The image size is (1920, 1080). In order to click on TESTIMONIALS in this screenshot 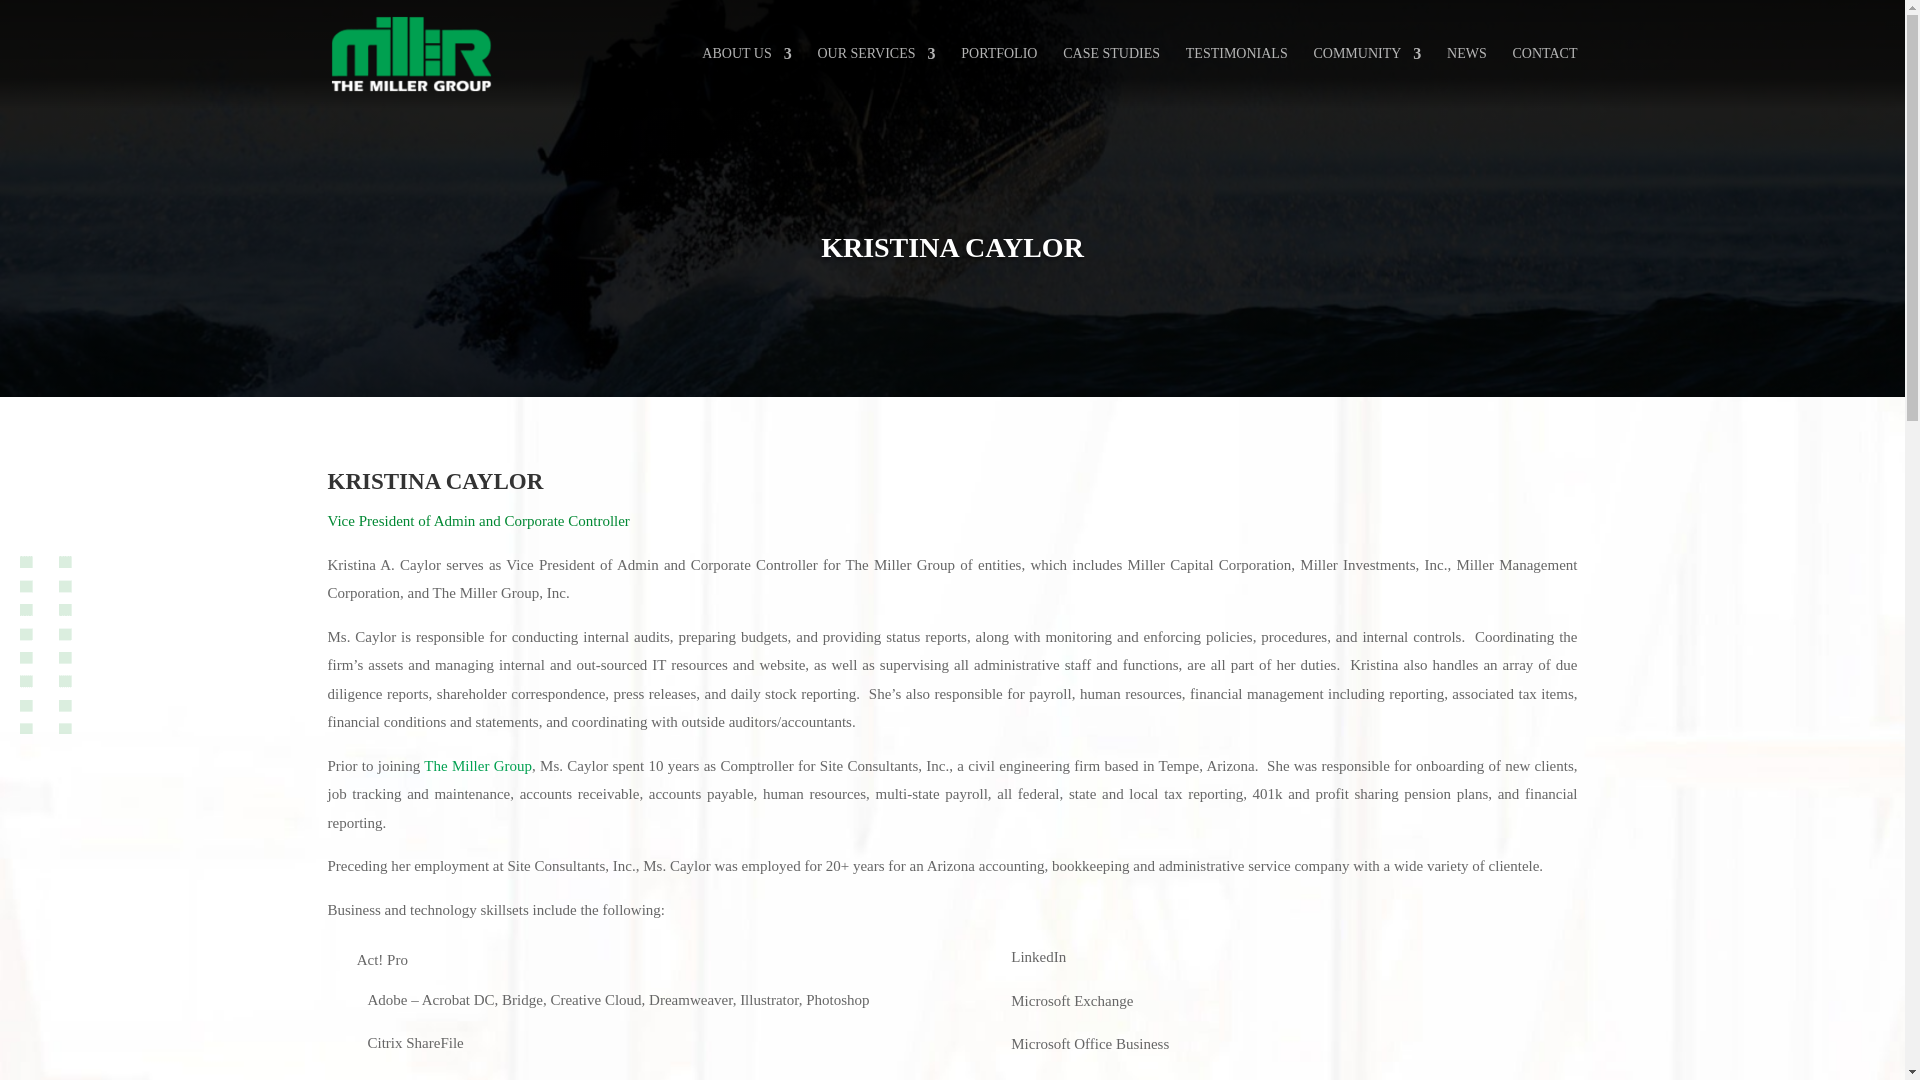, I will do `click(1237, 78)`.